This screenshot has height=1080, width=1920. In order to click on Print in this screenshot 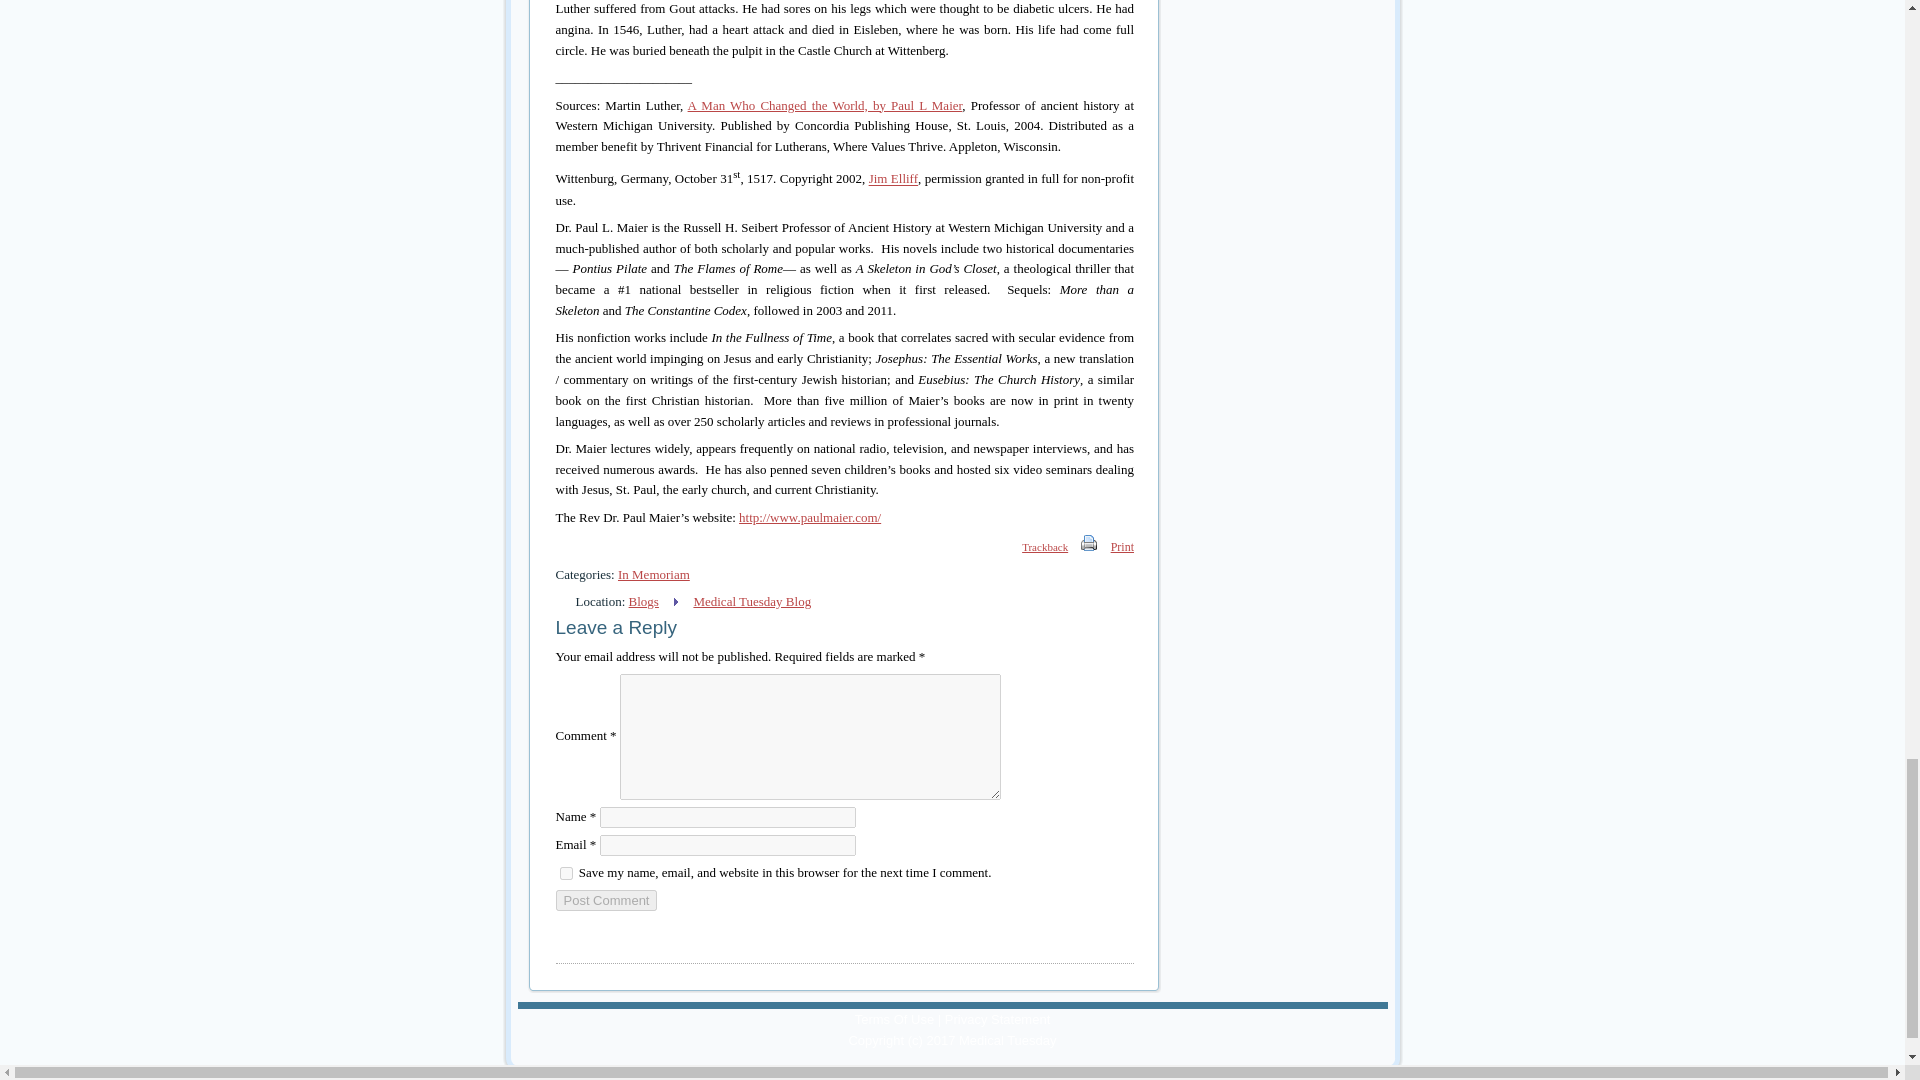, I will do `click(1088, 542)`.